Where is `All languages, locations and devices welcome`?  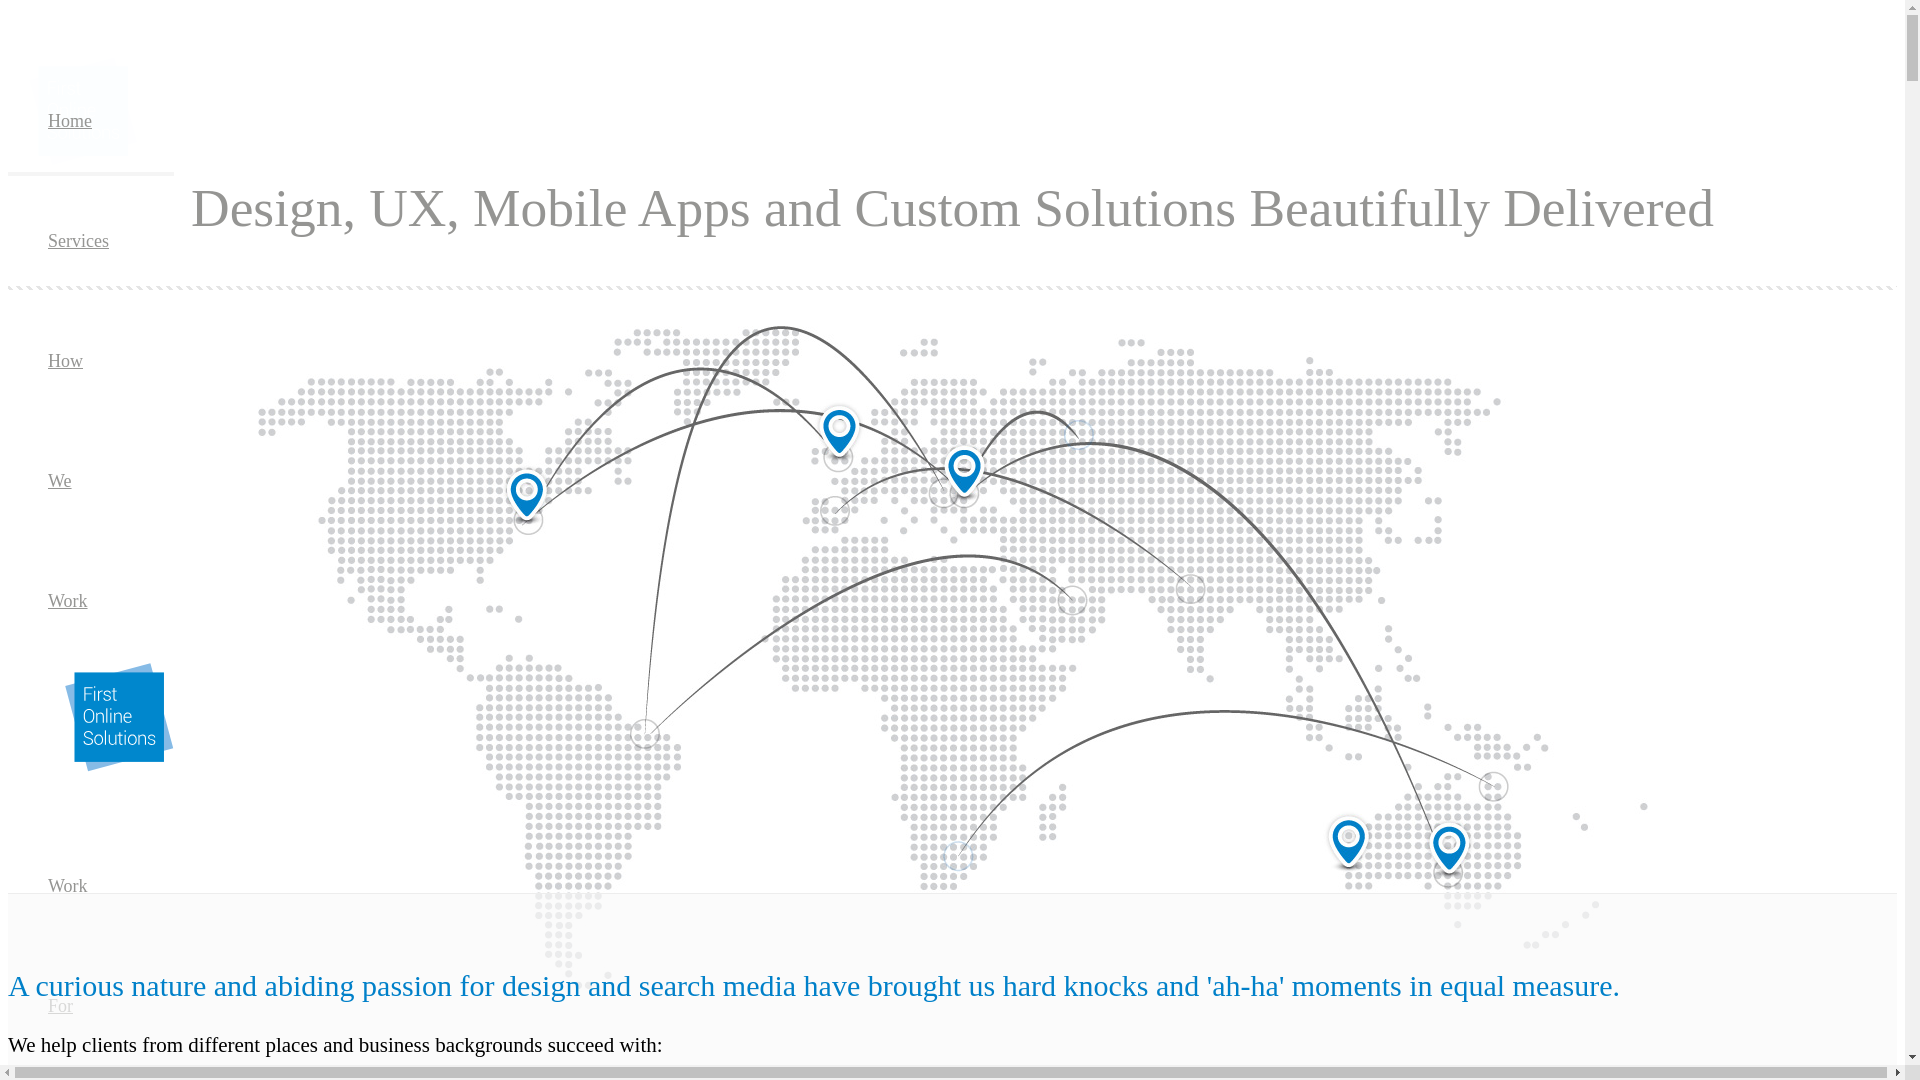
All languages, locations and devices welcome is located at coordinates (952, 660).